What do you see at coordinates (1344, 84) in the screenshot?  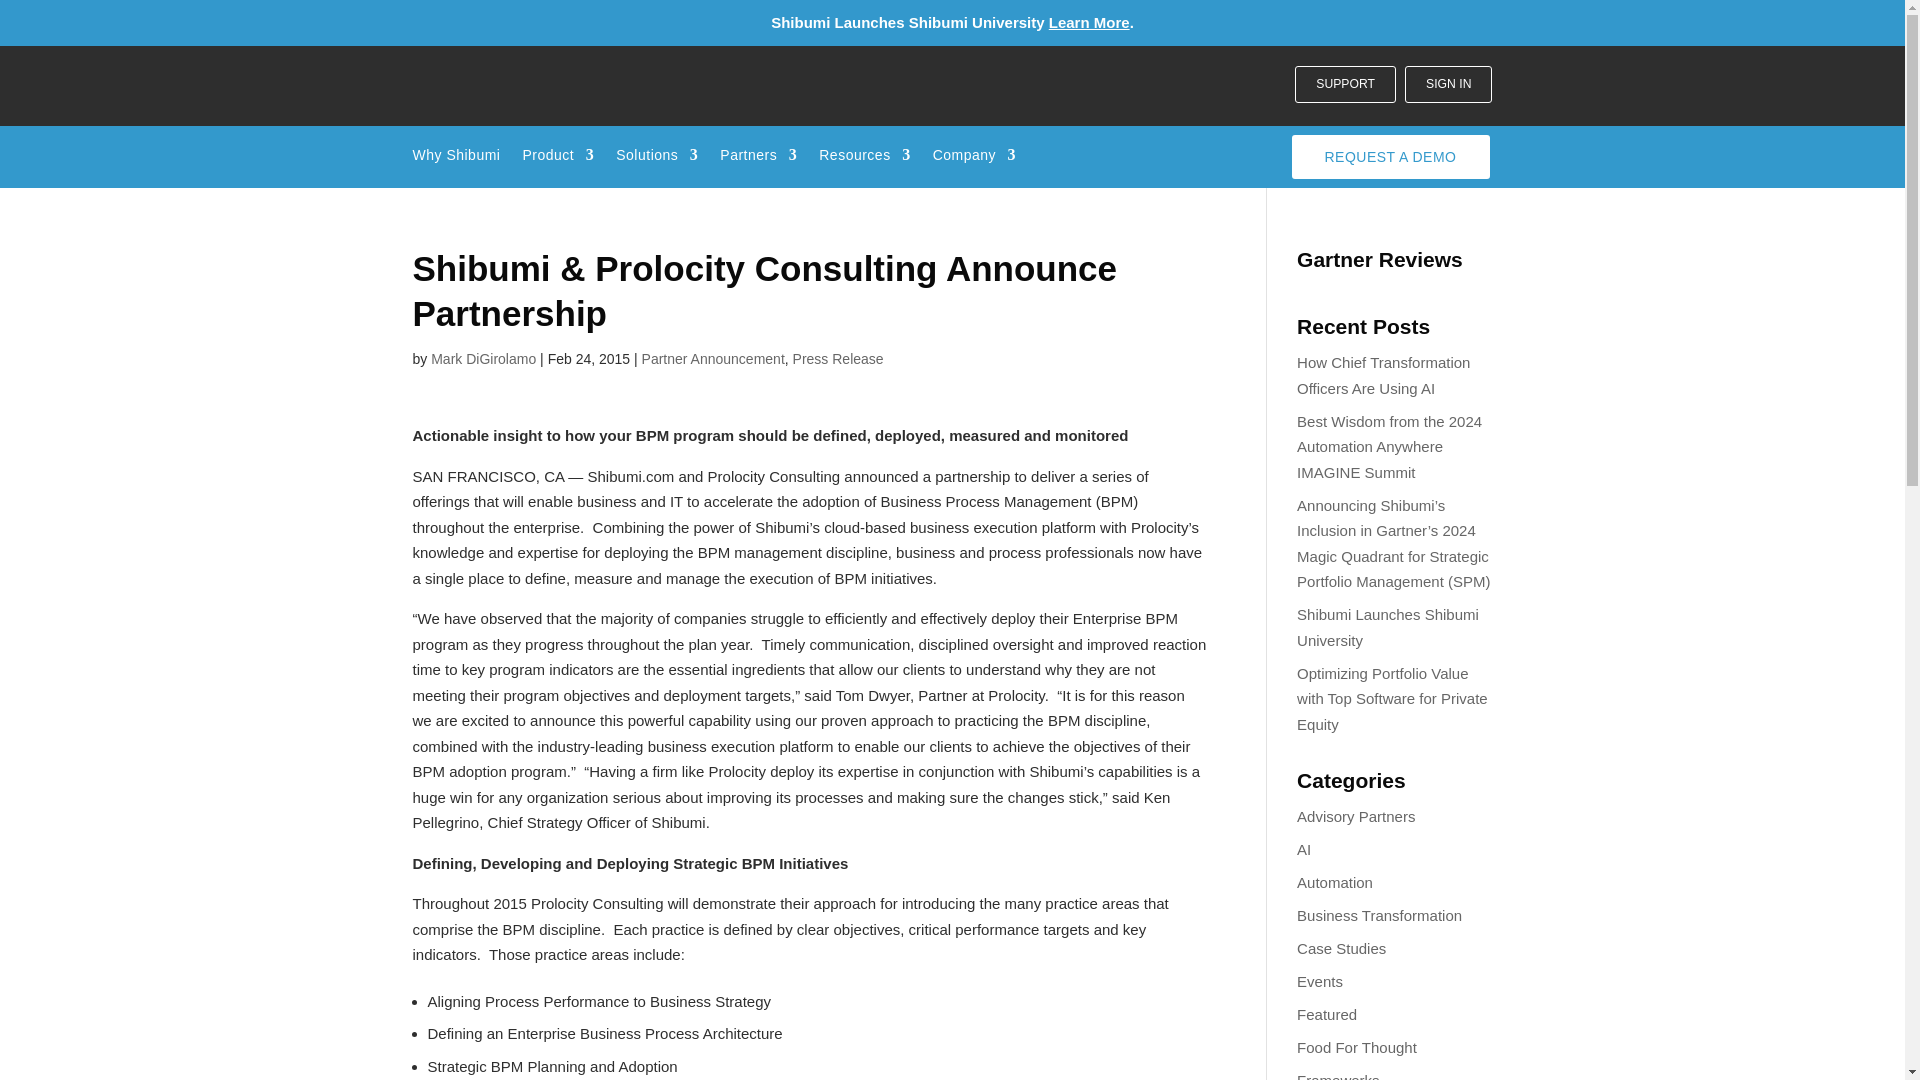 I see `SUPPORT` at bounding box center [1344, 84].